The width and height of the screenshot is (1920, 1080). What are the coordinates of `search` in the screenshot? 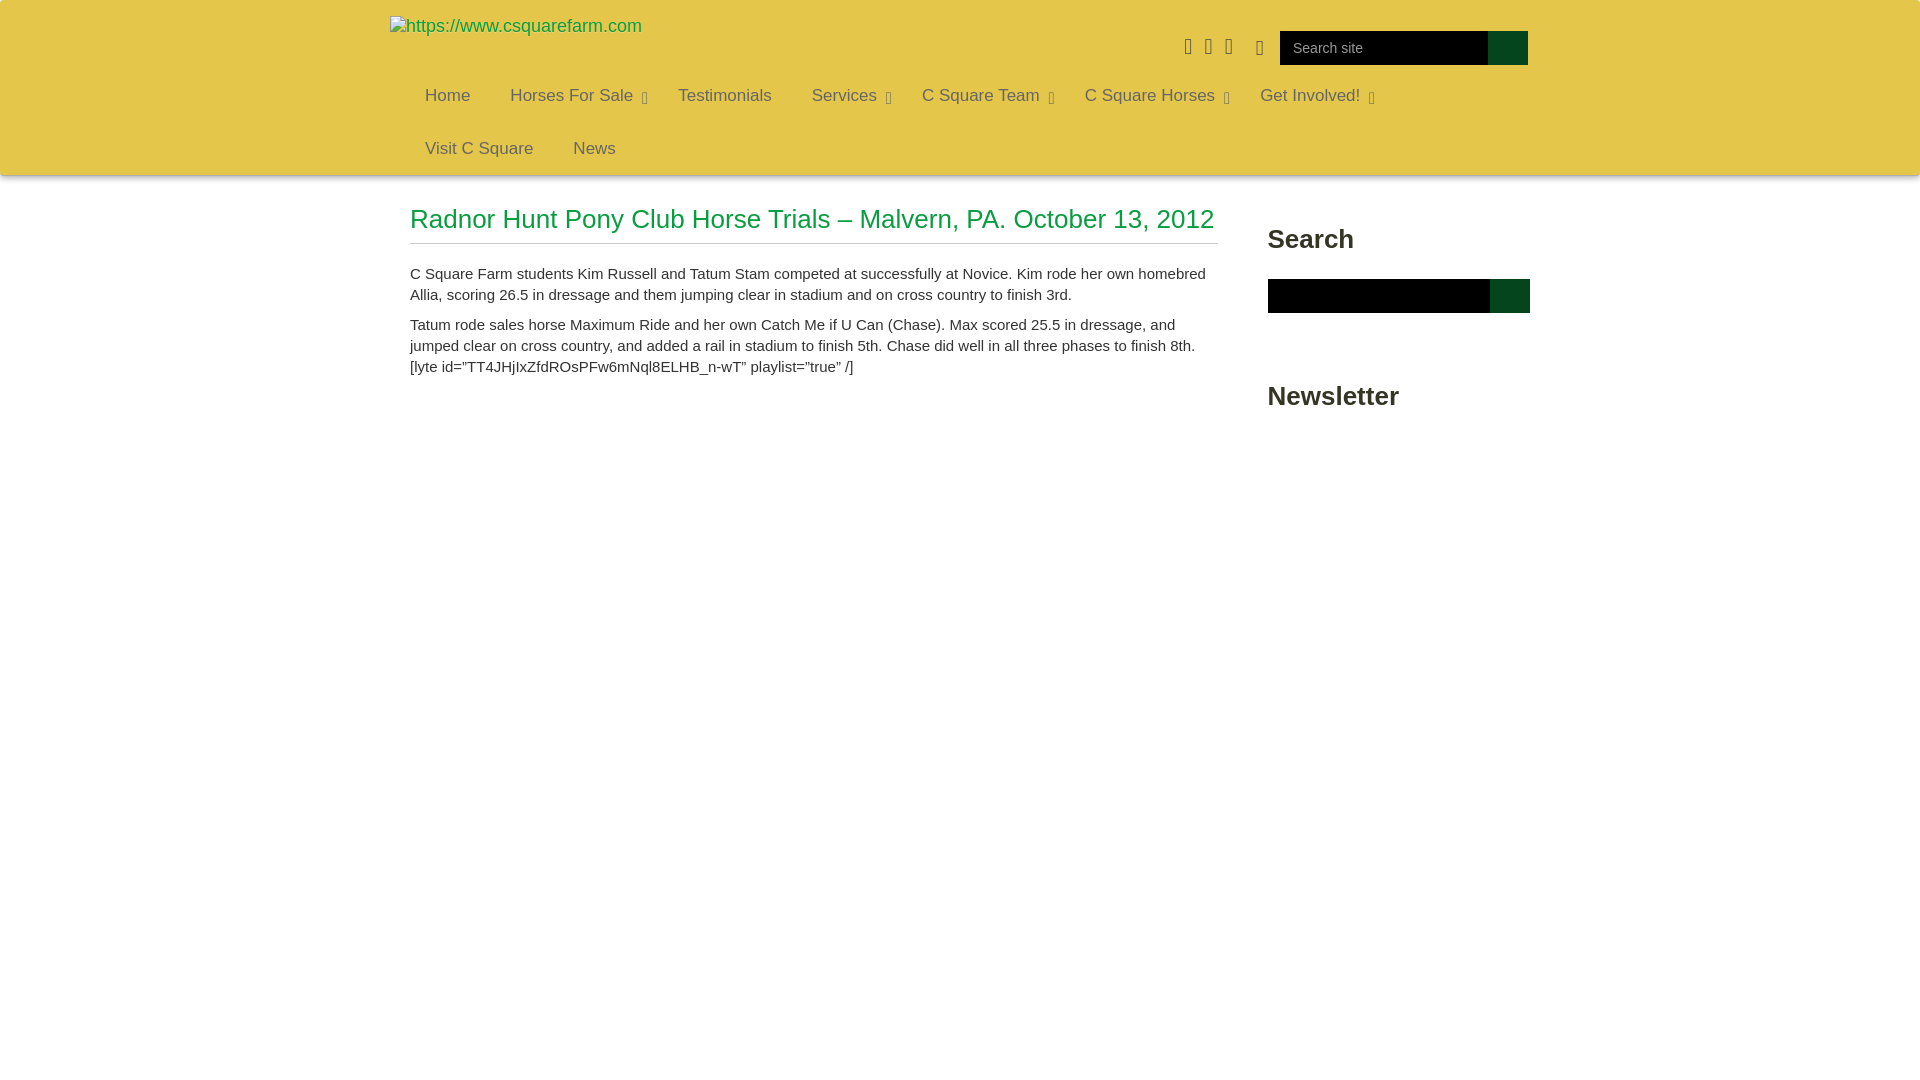 It's located at (1508, 48).